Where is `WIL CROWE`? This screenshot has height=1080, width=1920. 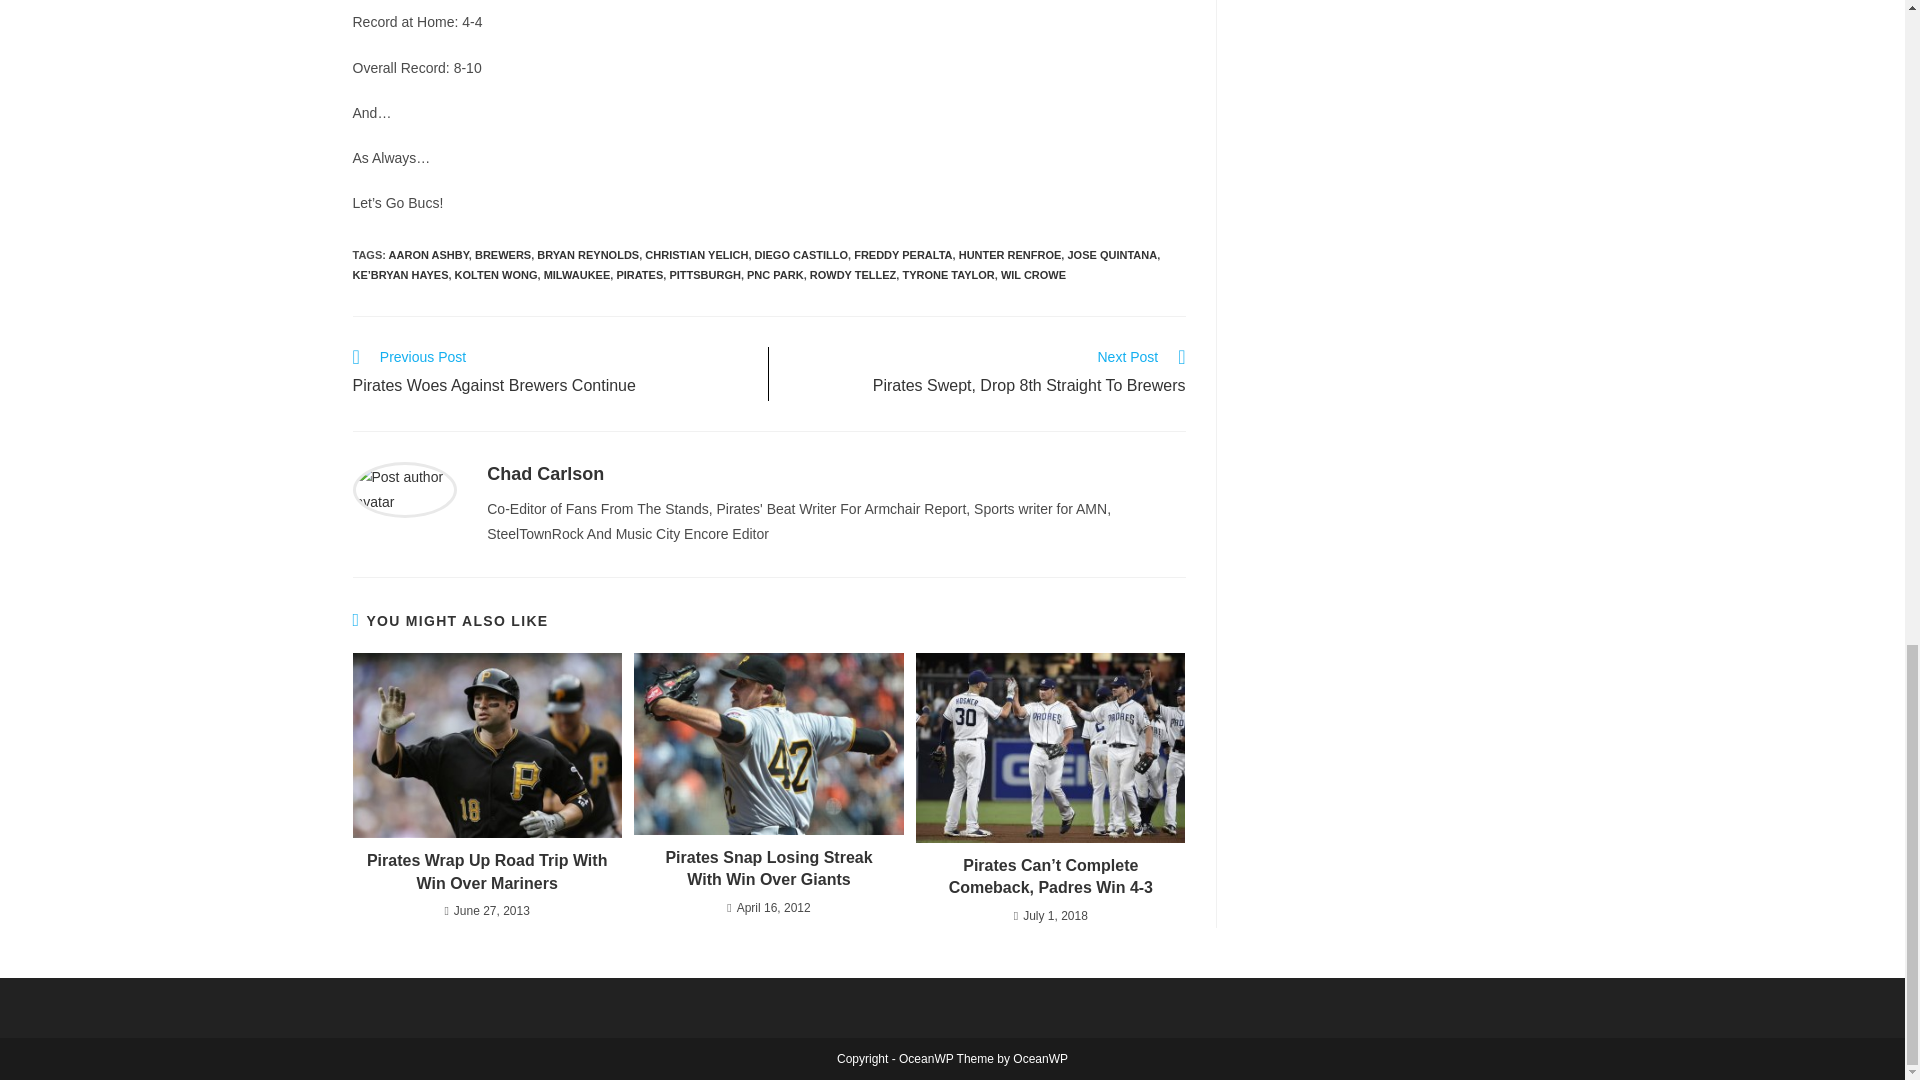 WIL CROWE is located at coordinates (1032, 274).